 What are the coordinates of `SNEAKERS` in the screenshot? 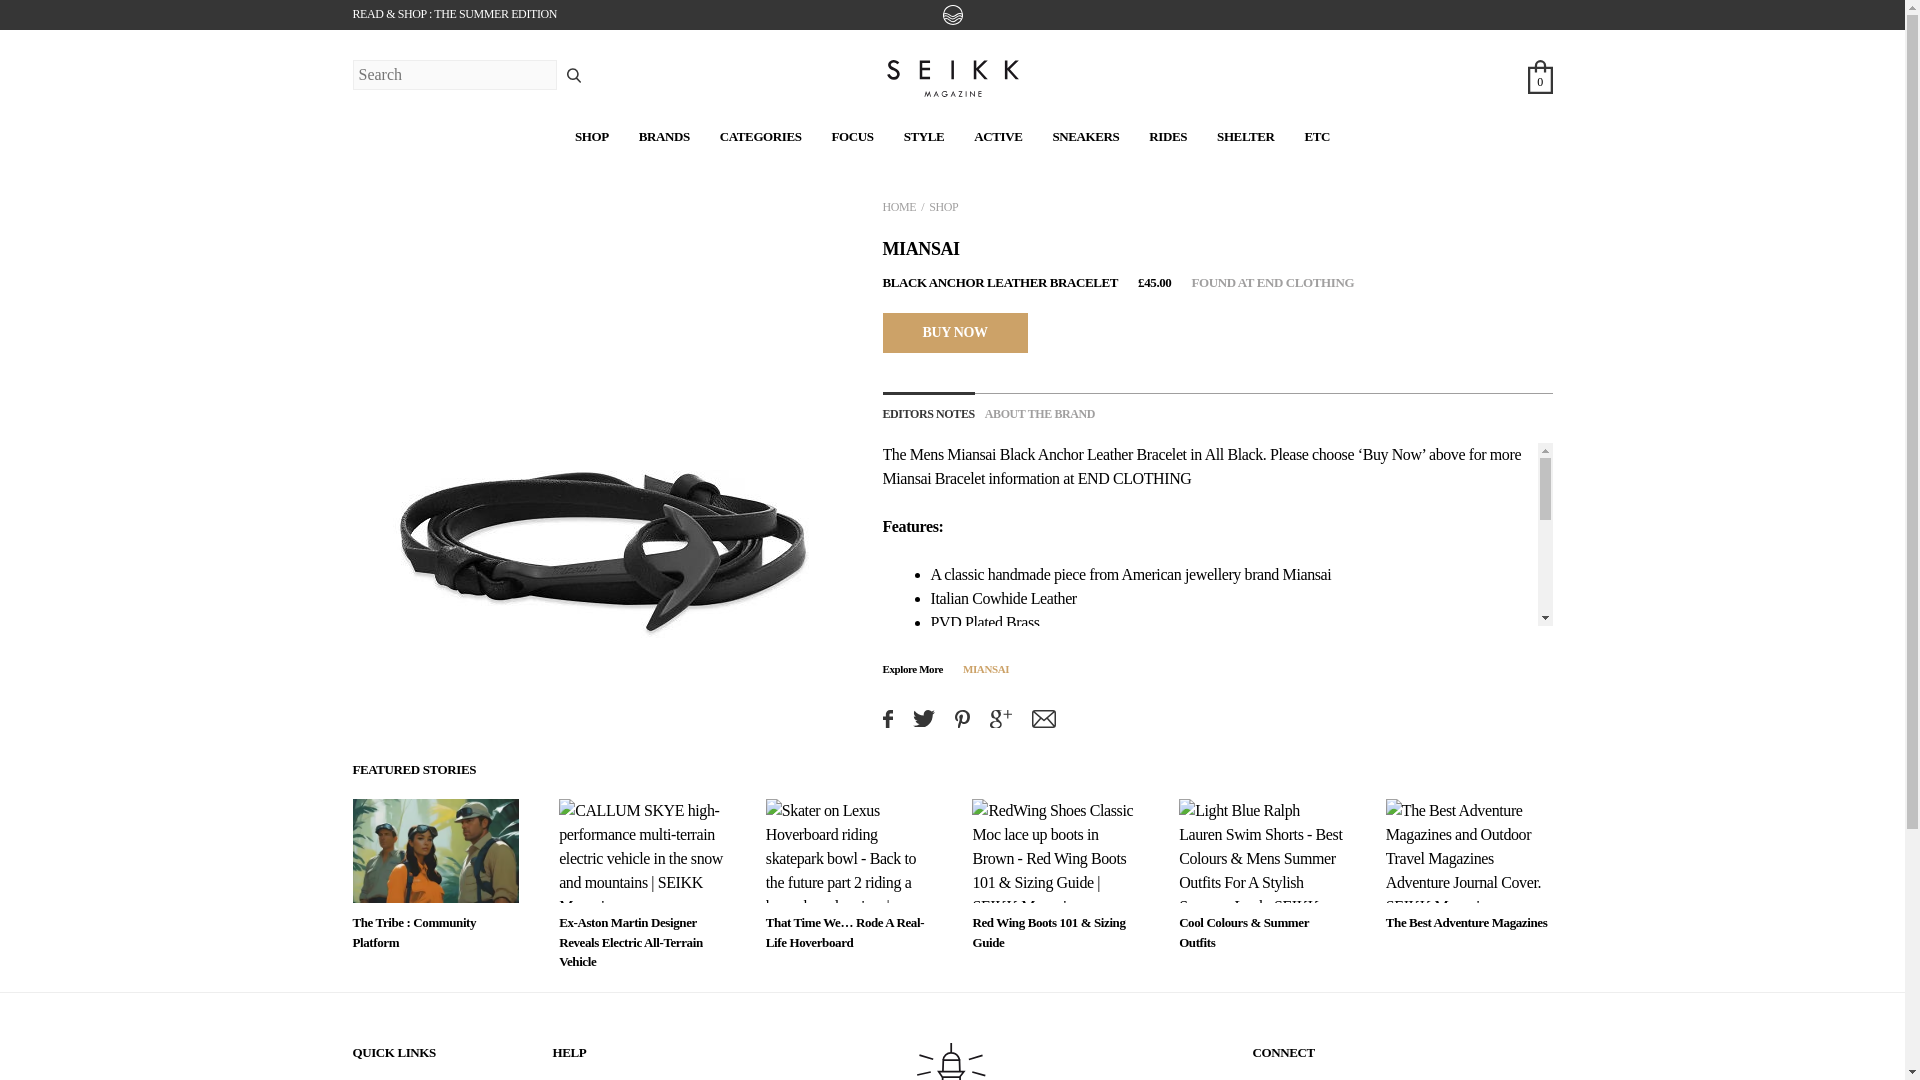 It's located at (1086, 136).